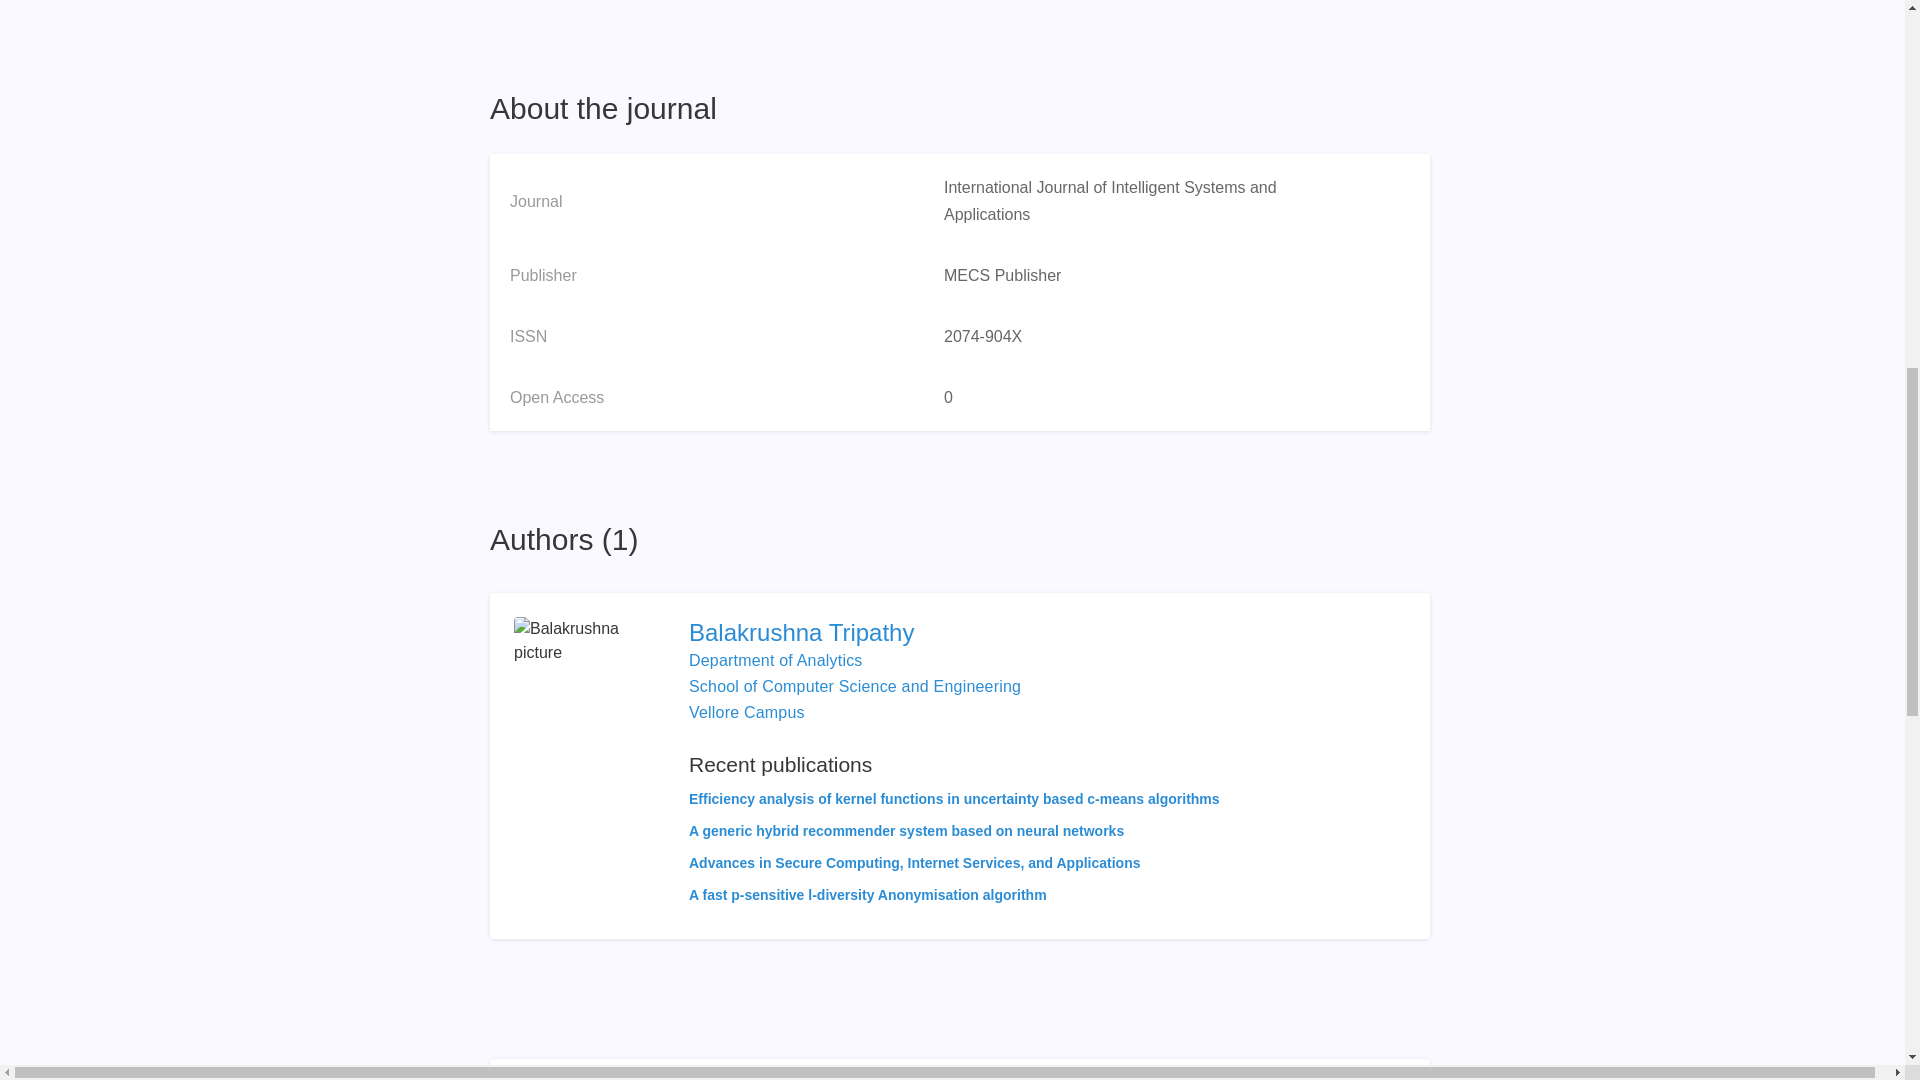 The width and height of the screenshot is (1920, 1080). Describe the element at coordinates (868, 894) in the screenshot. I see `A fast p-sensitive l-diversity Anonymisation algorithm` at that location.